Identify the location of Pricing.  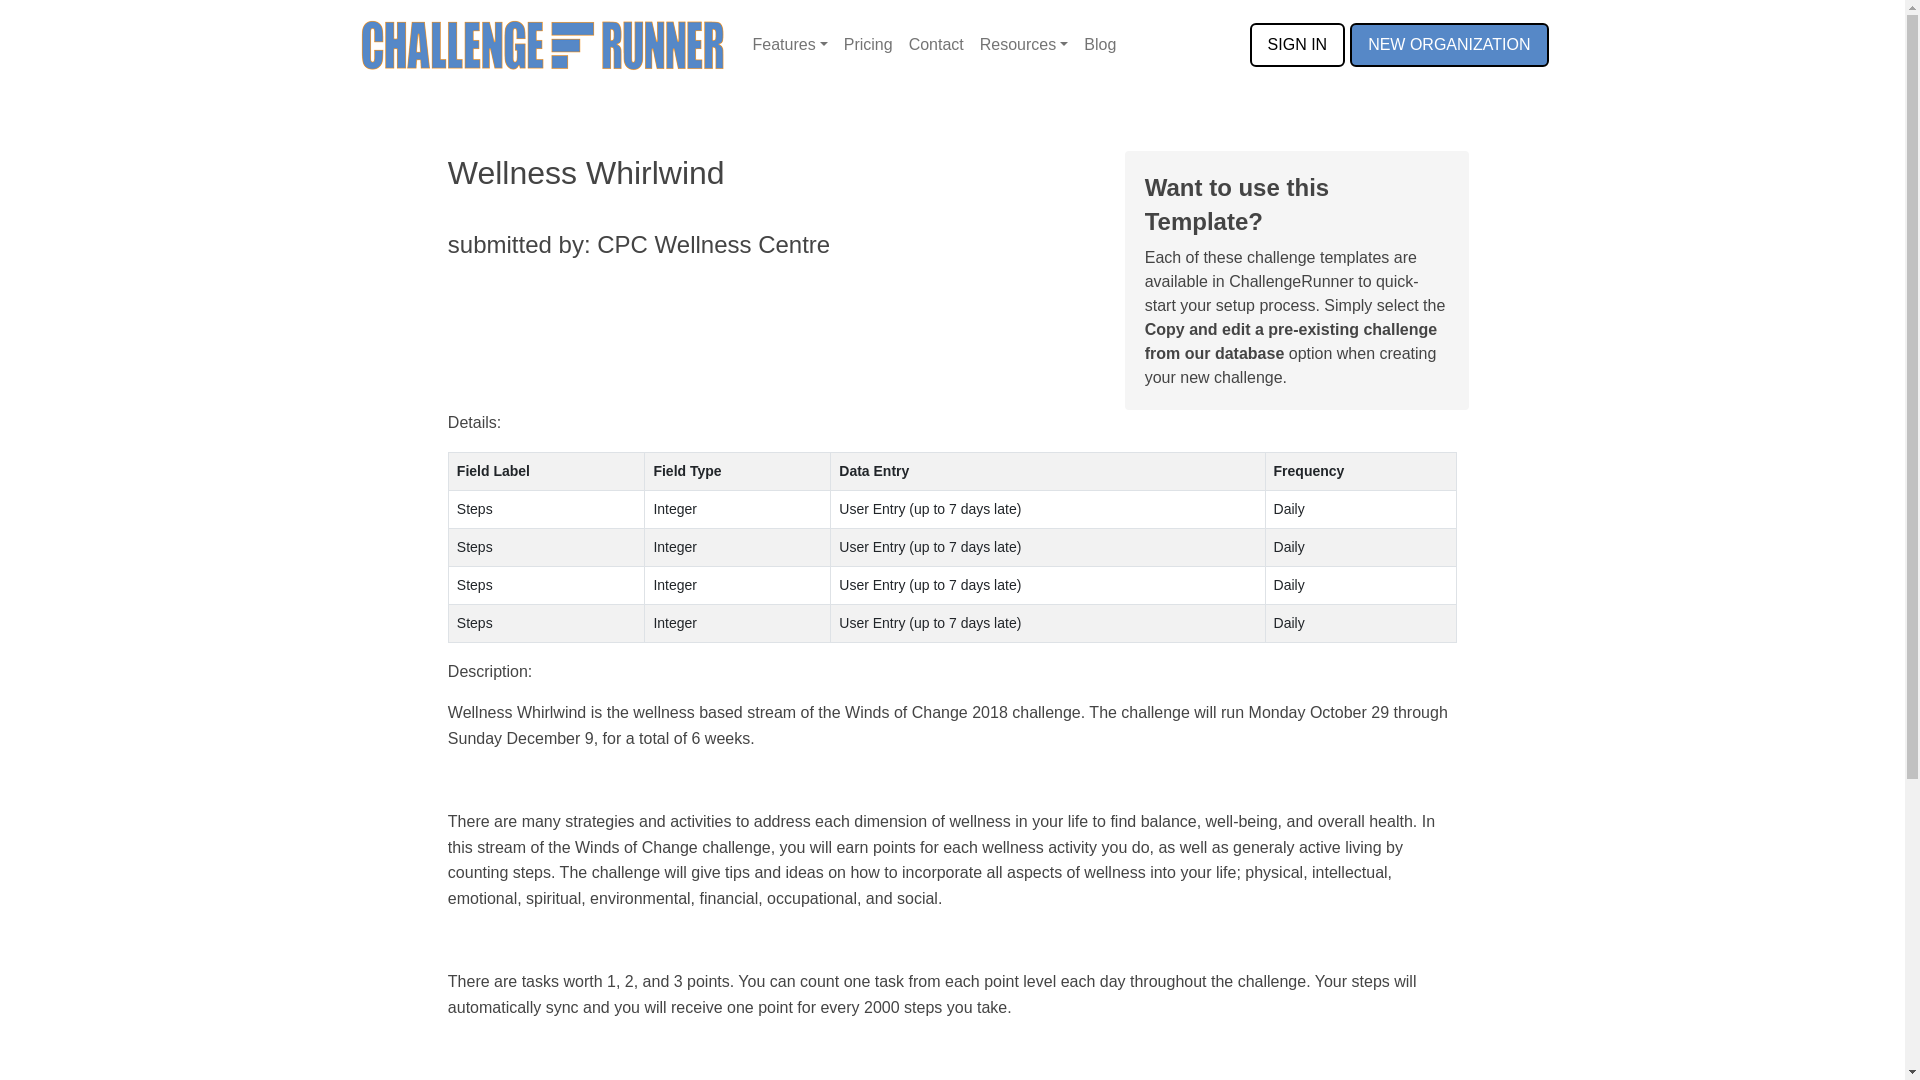
(868, 44).